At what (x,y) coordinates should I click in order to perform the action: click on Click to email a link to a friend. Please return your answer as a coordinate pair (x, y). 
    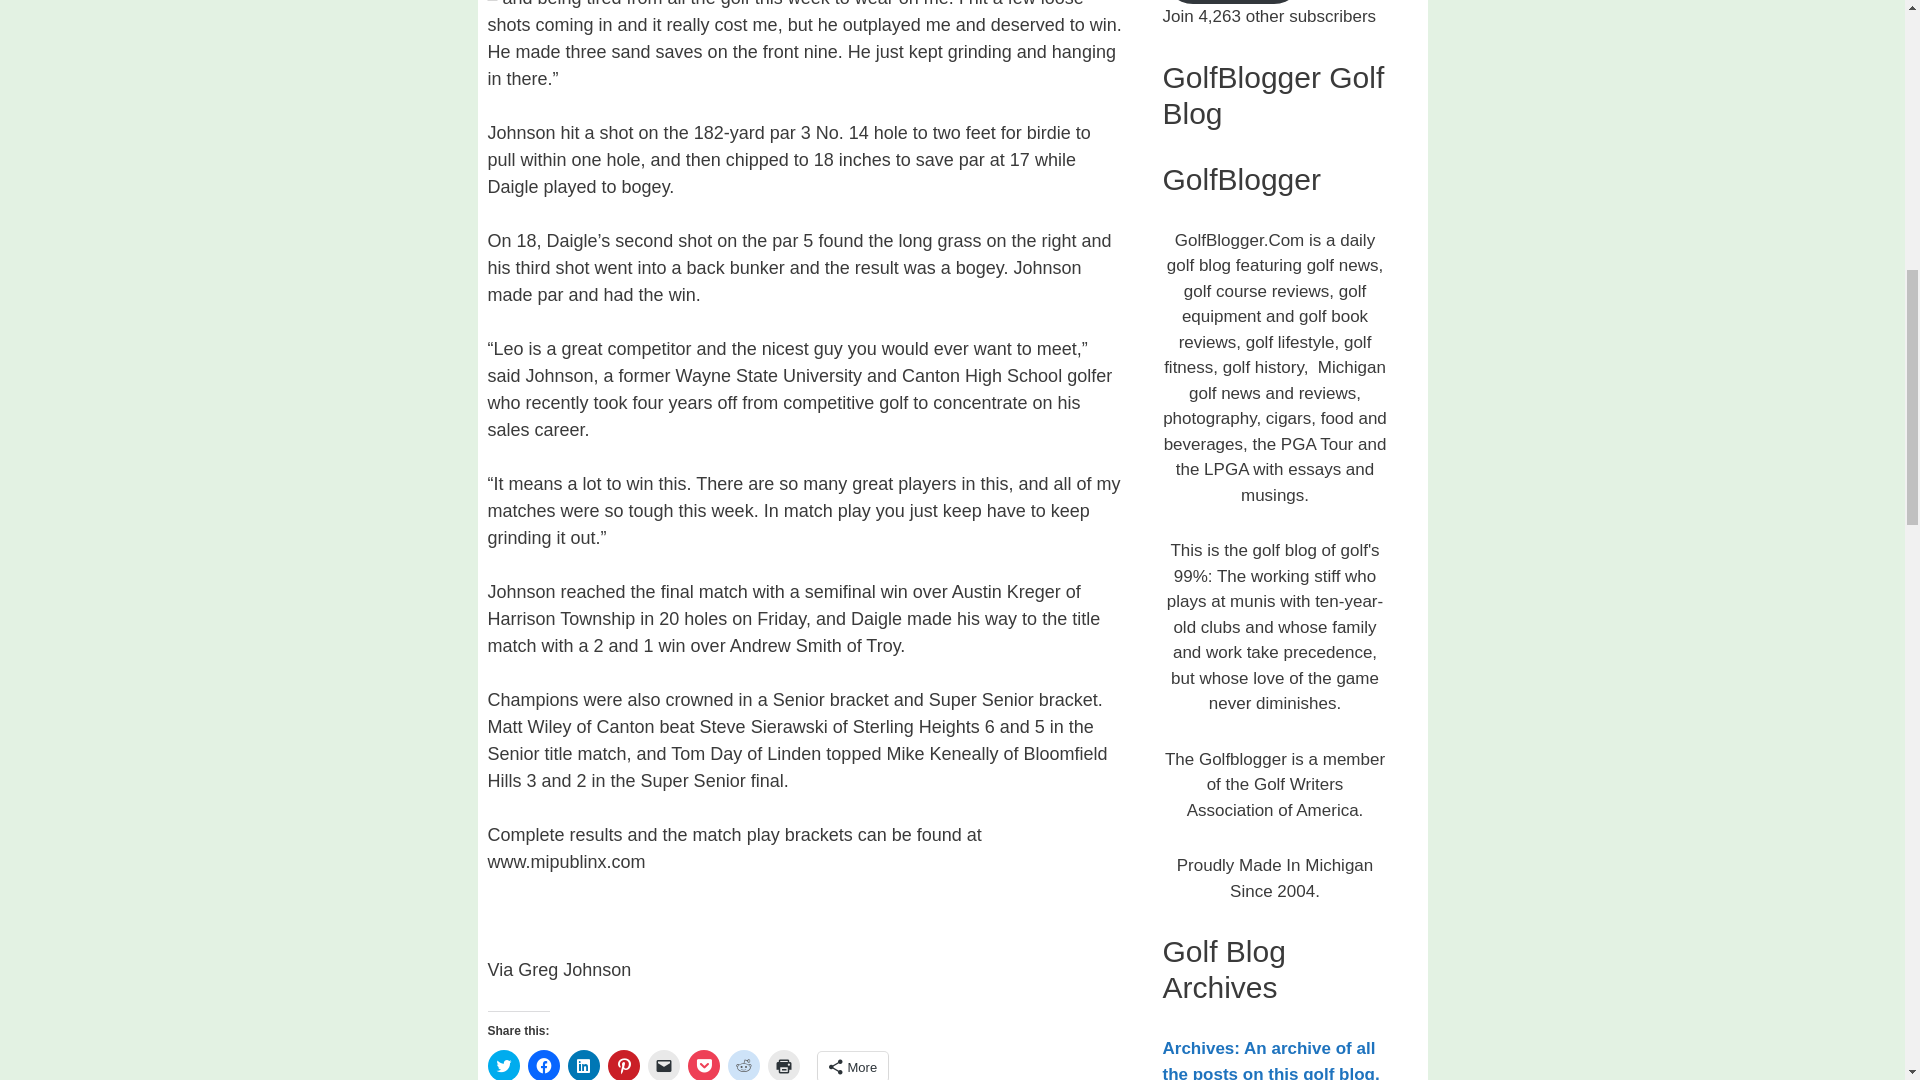
    Looking at the image, I should click on (664, 1064).